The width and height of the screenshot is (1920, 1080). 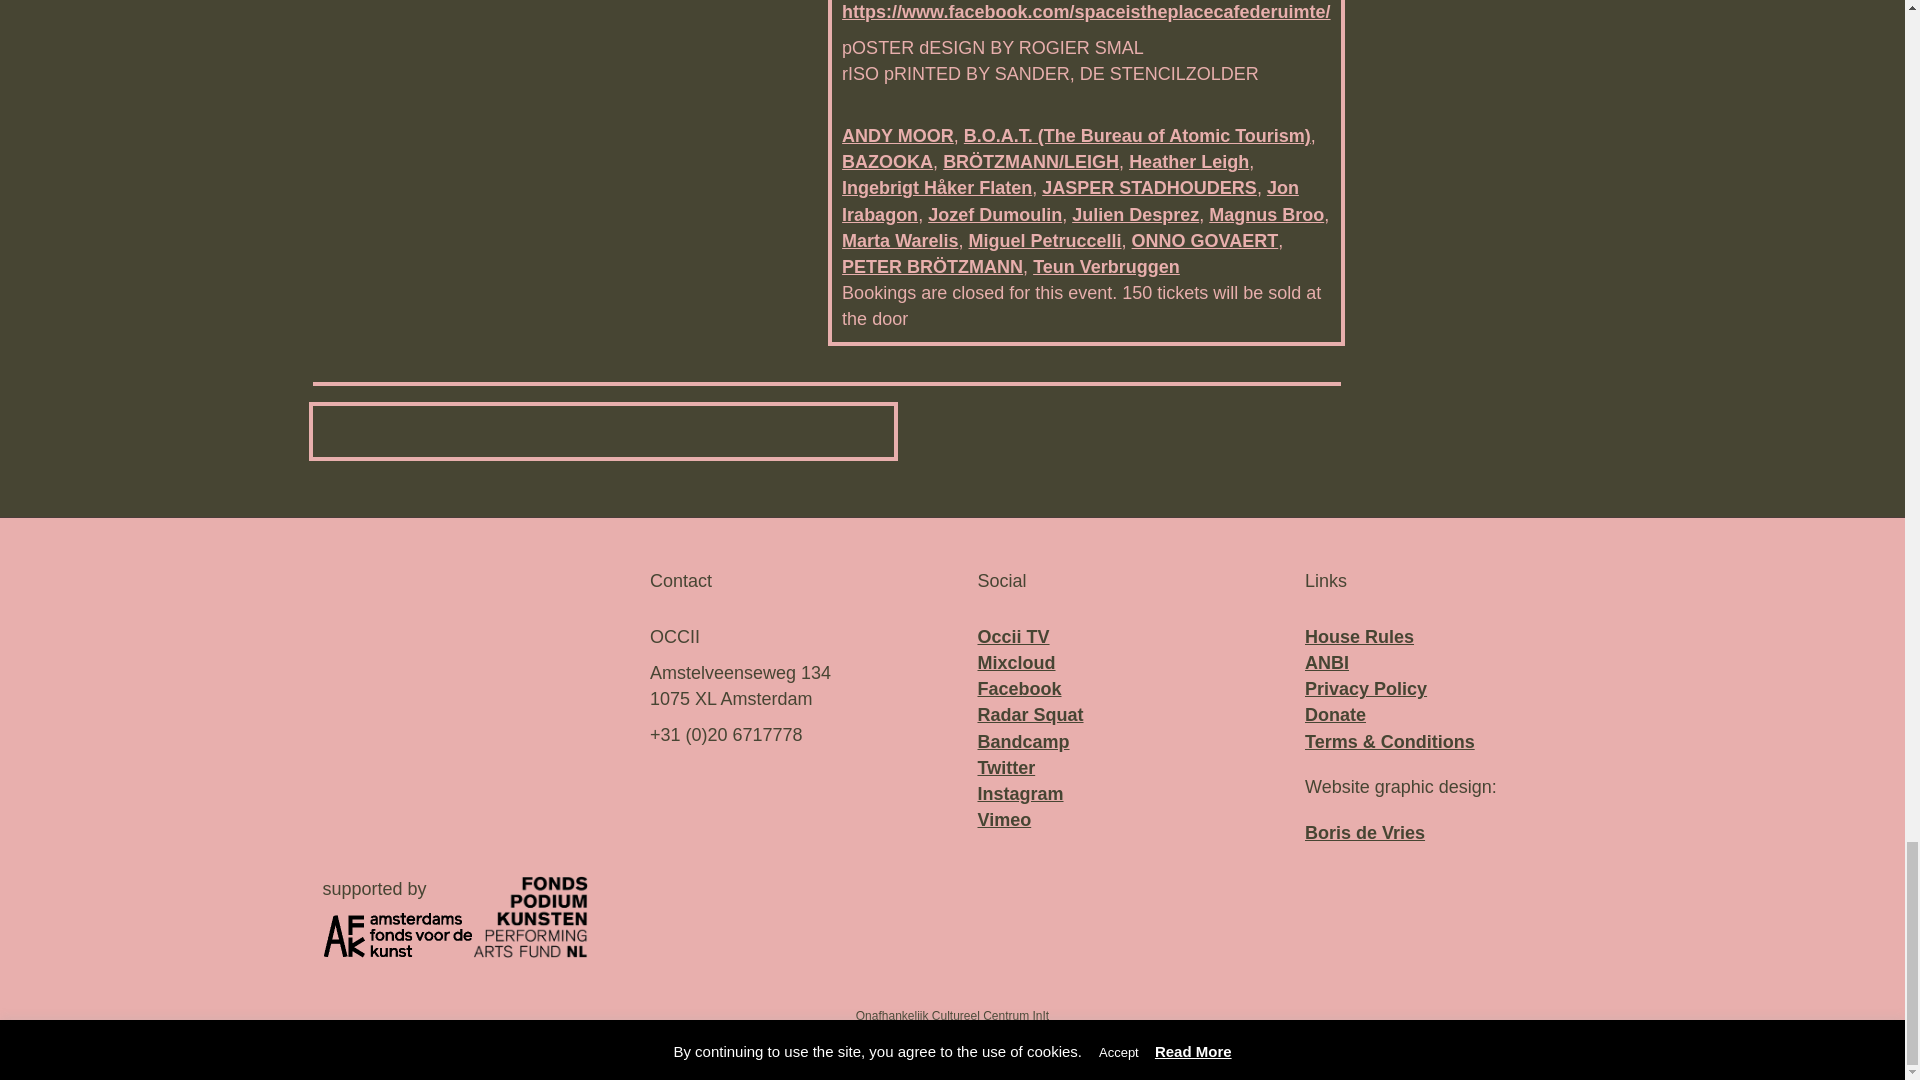 I want to click on Miguel Petruccelli, so click(x=1045, y=240).